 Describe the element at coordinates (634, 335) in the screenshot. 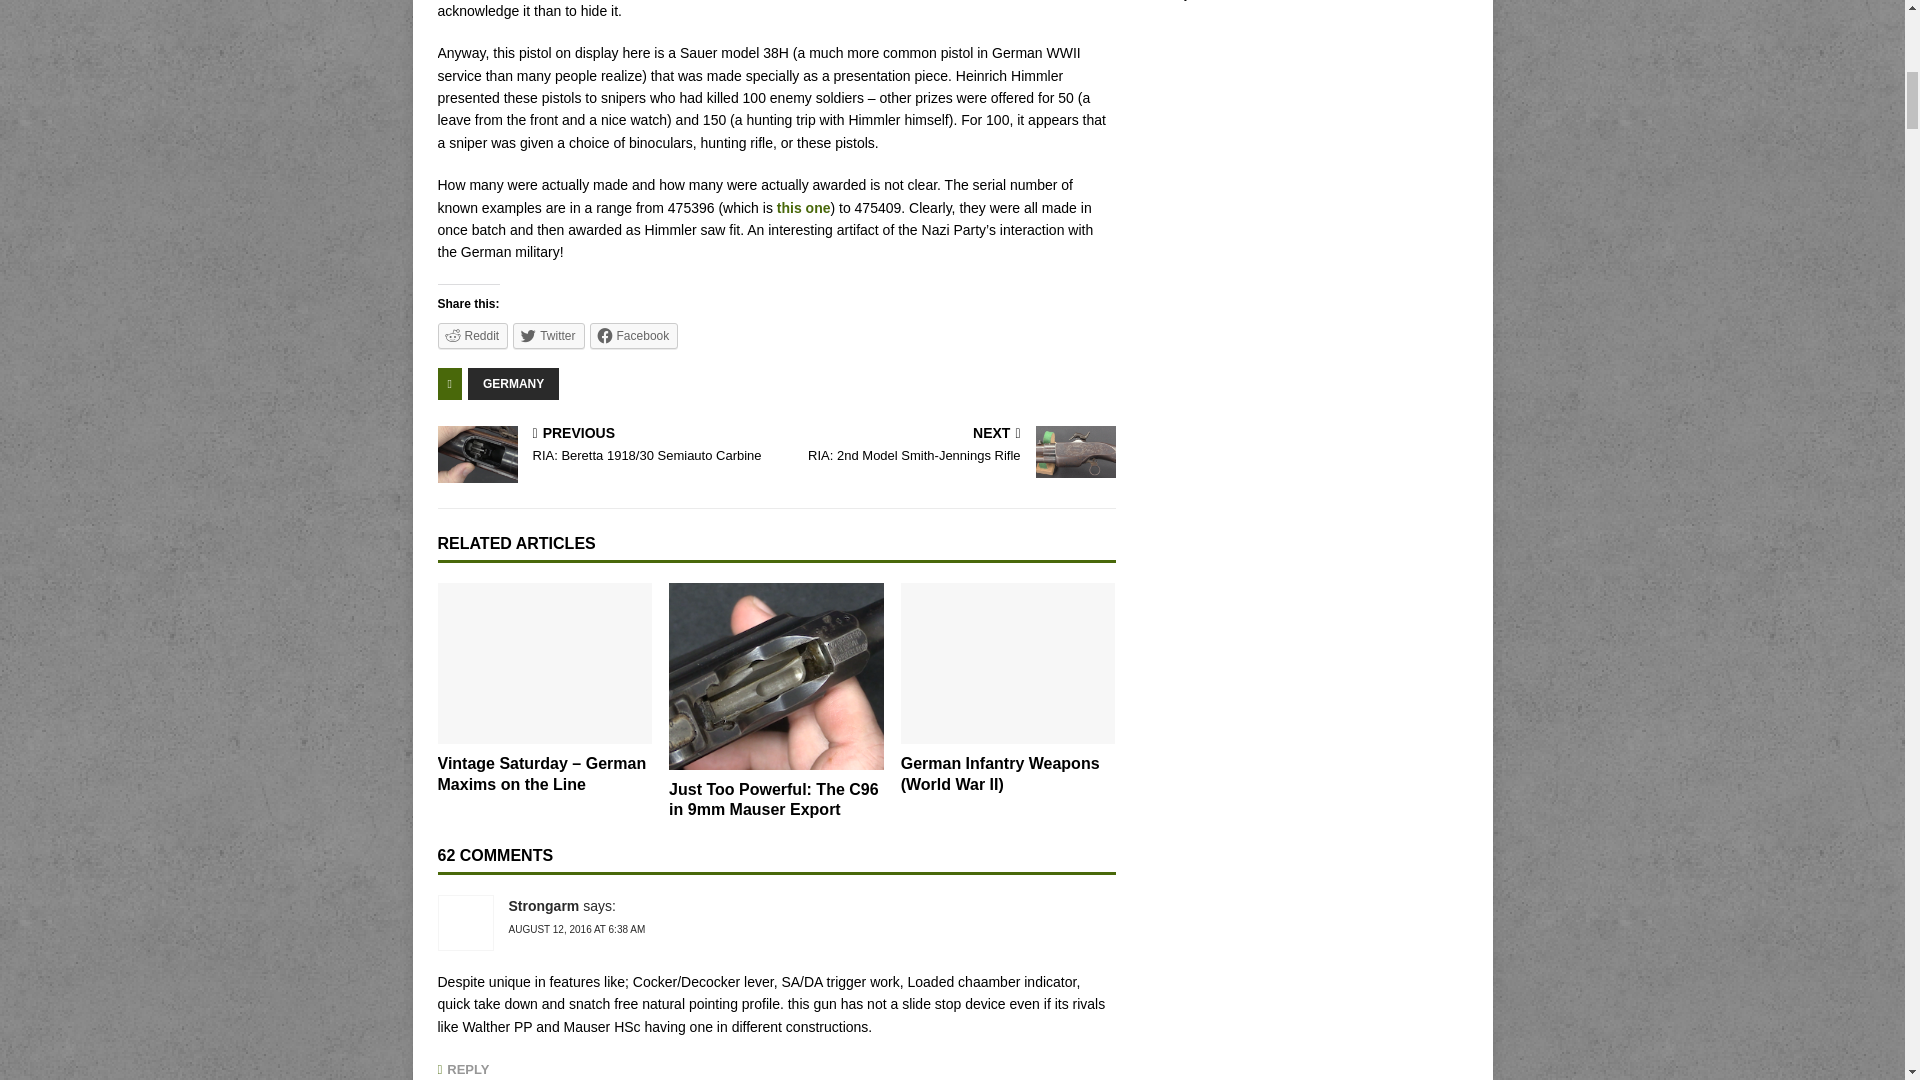

I see `Click to share on Facebook` at that location.